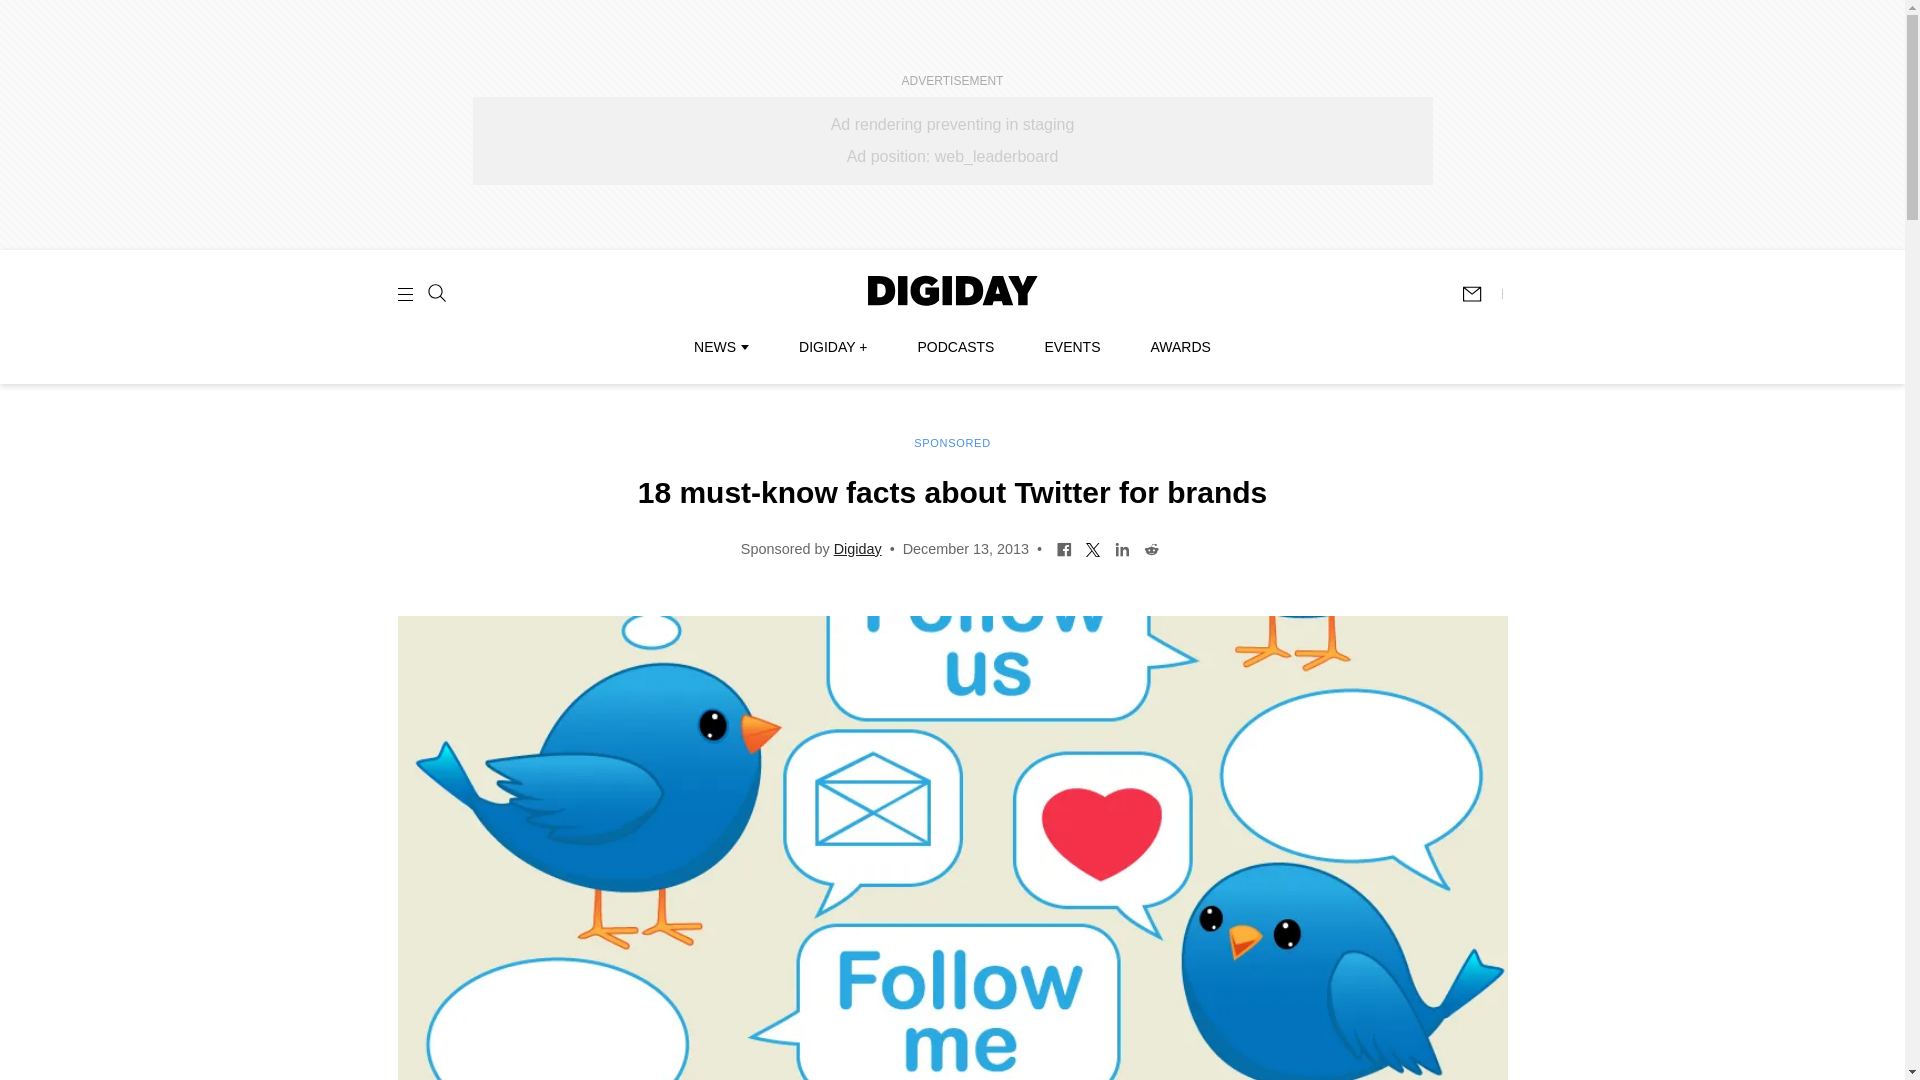 The height and width of the screenshot is (1080, 1920). I want to click on Share on Facebook, so click(1064, 548).